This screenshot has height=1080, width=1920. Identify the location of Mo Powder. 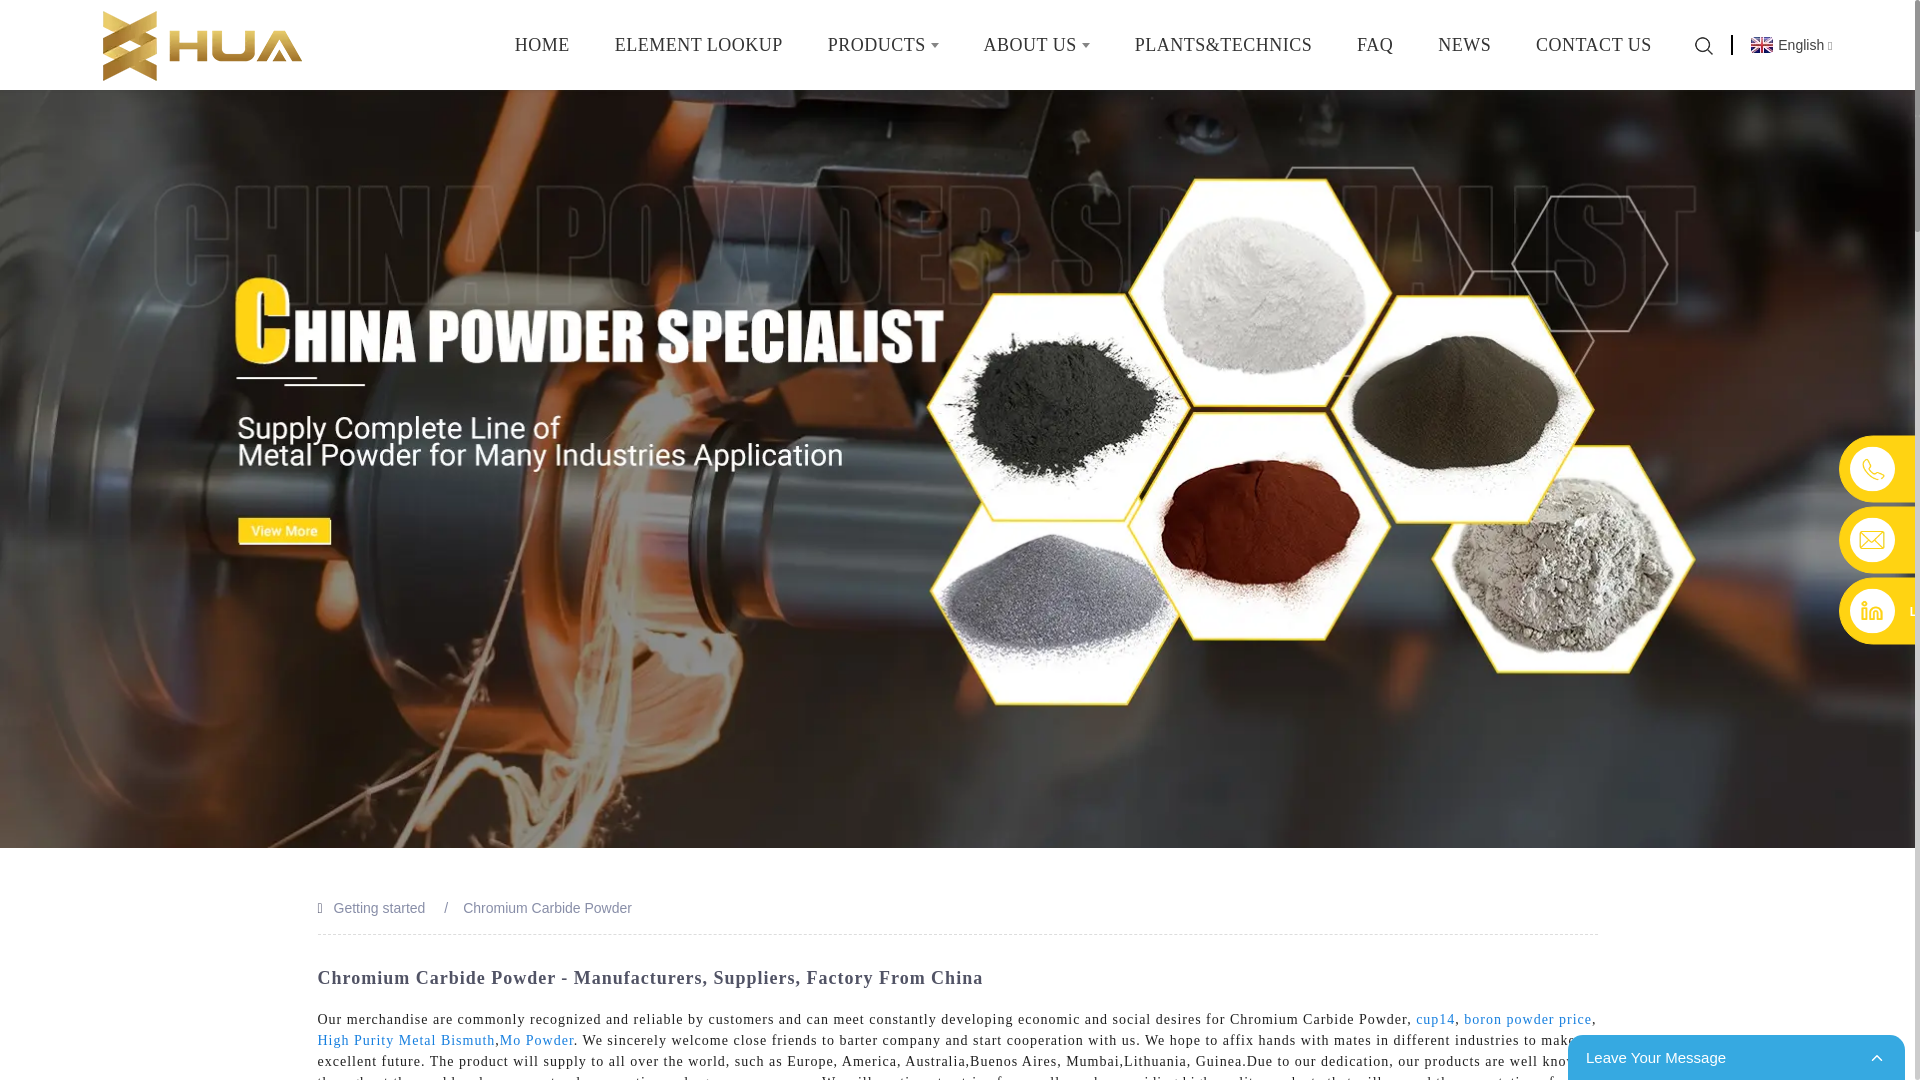
(536, 1040).